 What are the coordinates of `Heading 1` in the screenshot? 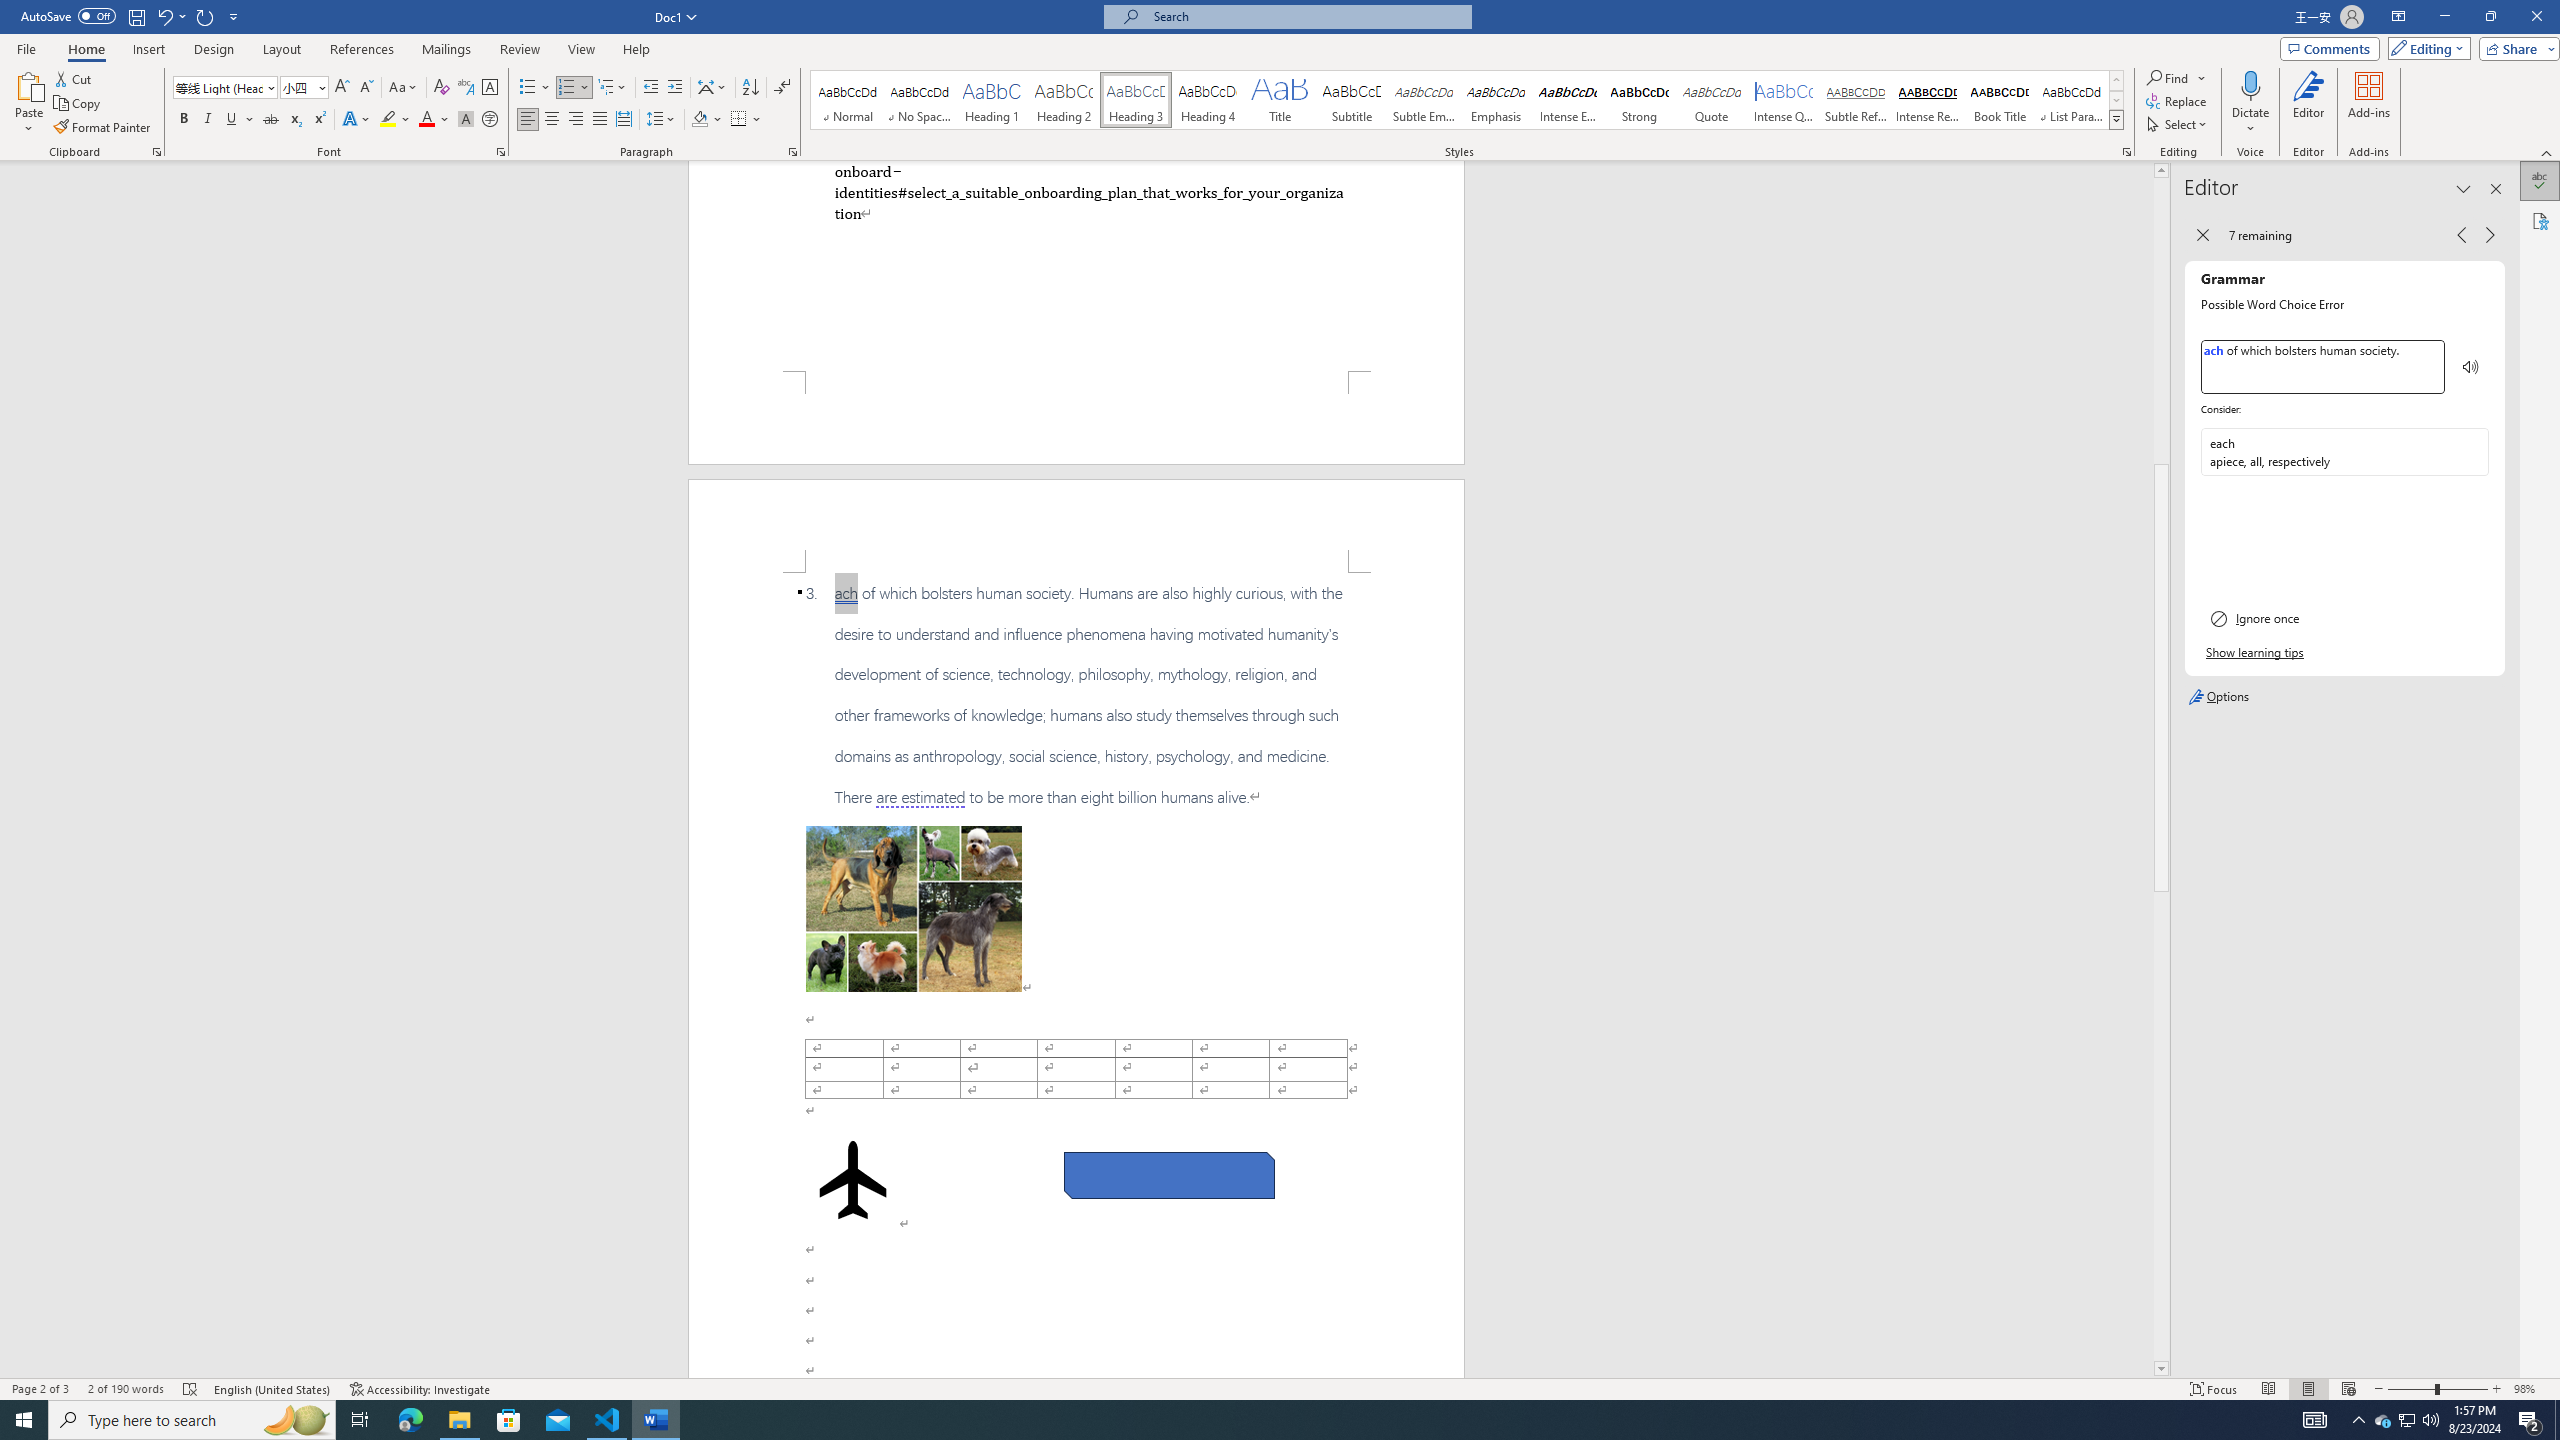 It's located at (992, 100).